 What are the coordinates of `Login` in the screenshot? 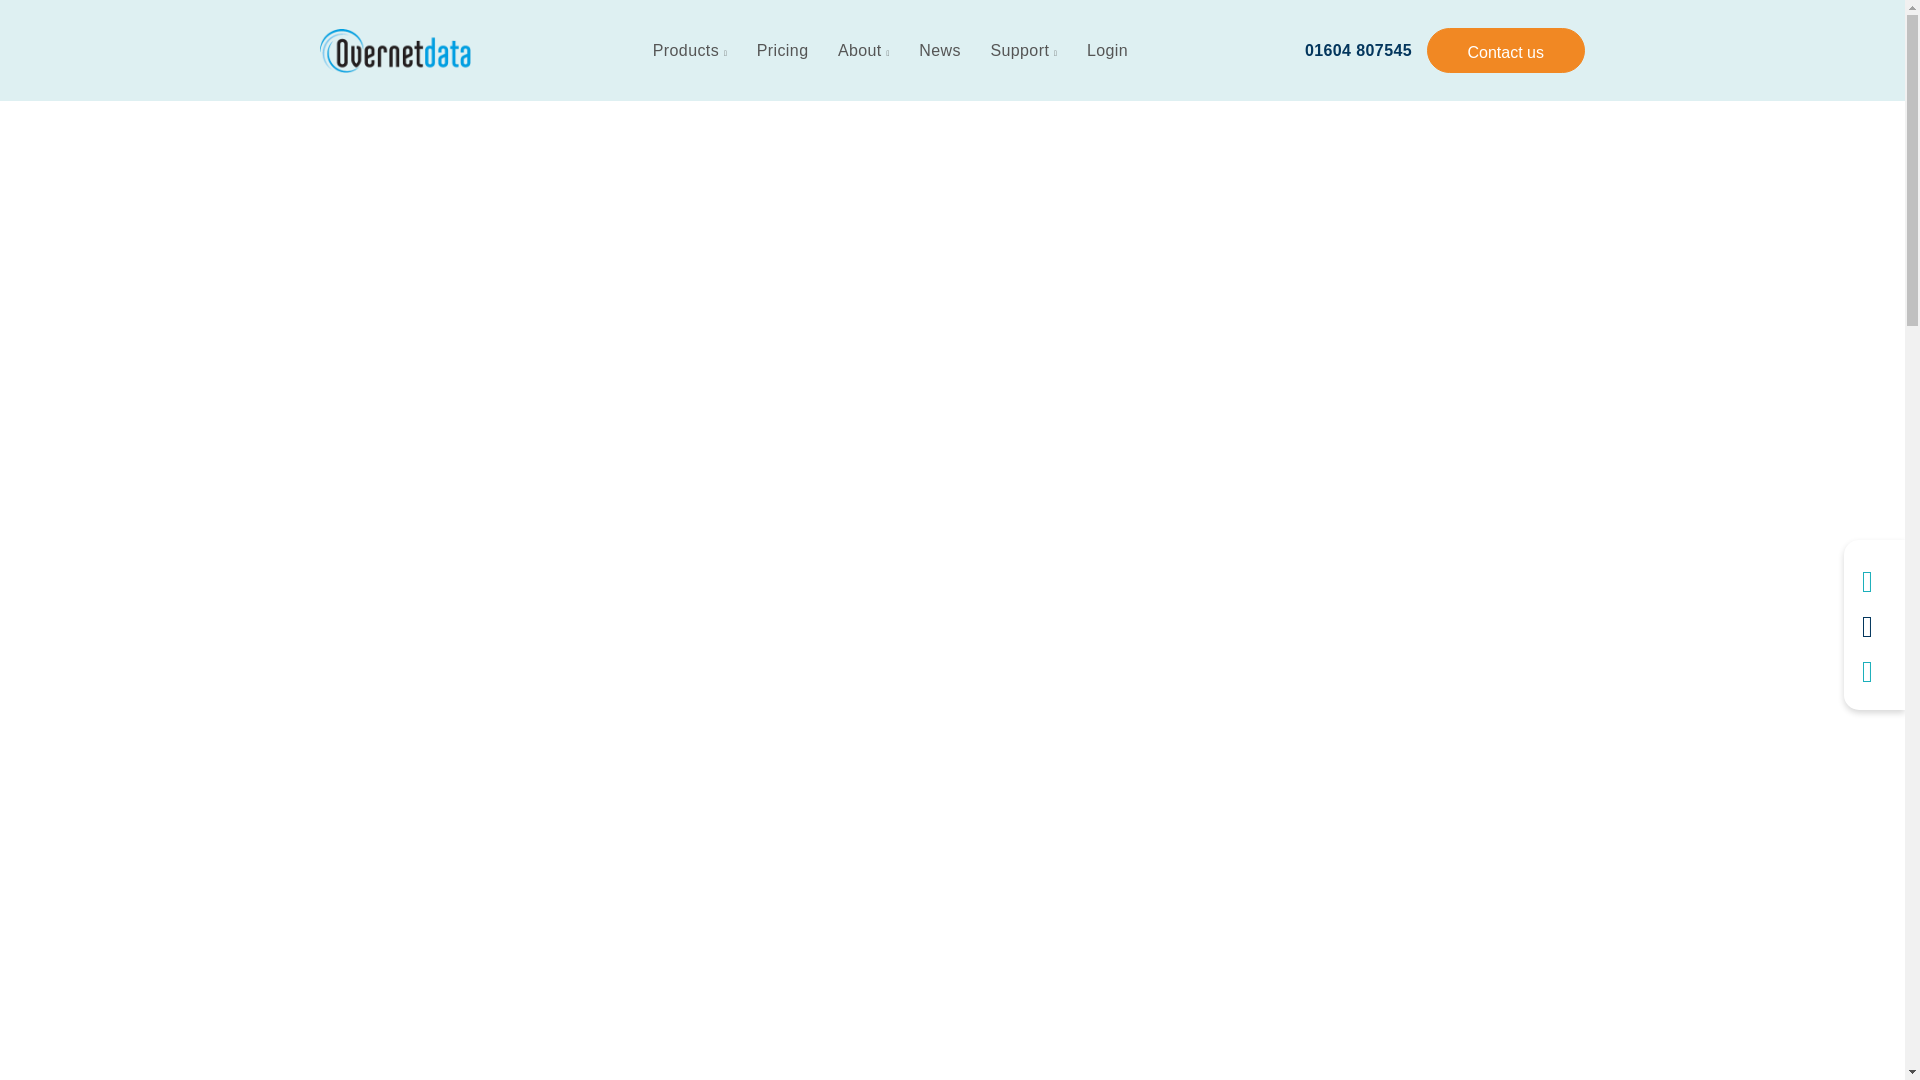 It's located at (1106, 51).